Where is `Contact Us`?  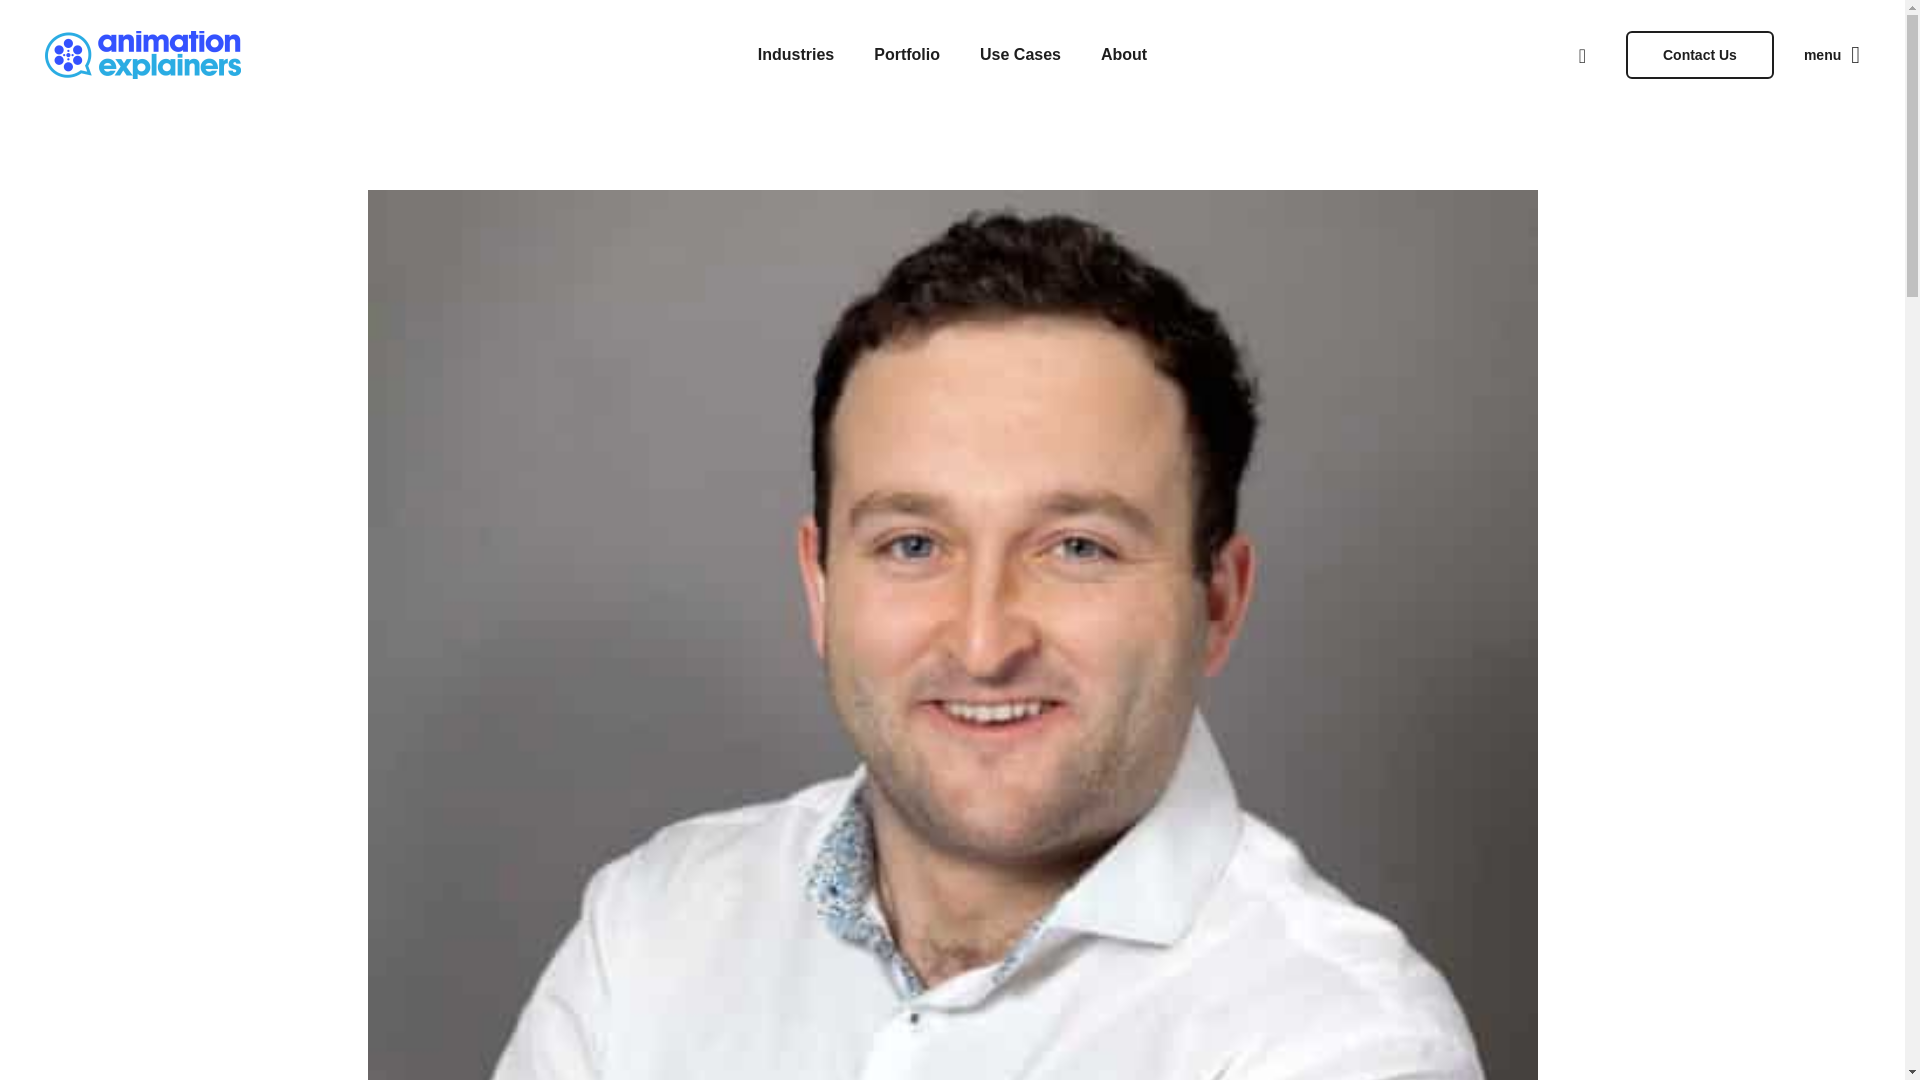 Contact Us is located at coordinates (1700, 54).